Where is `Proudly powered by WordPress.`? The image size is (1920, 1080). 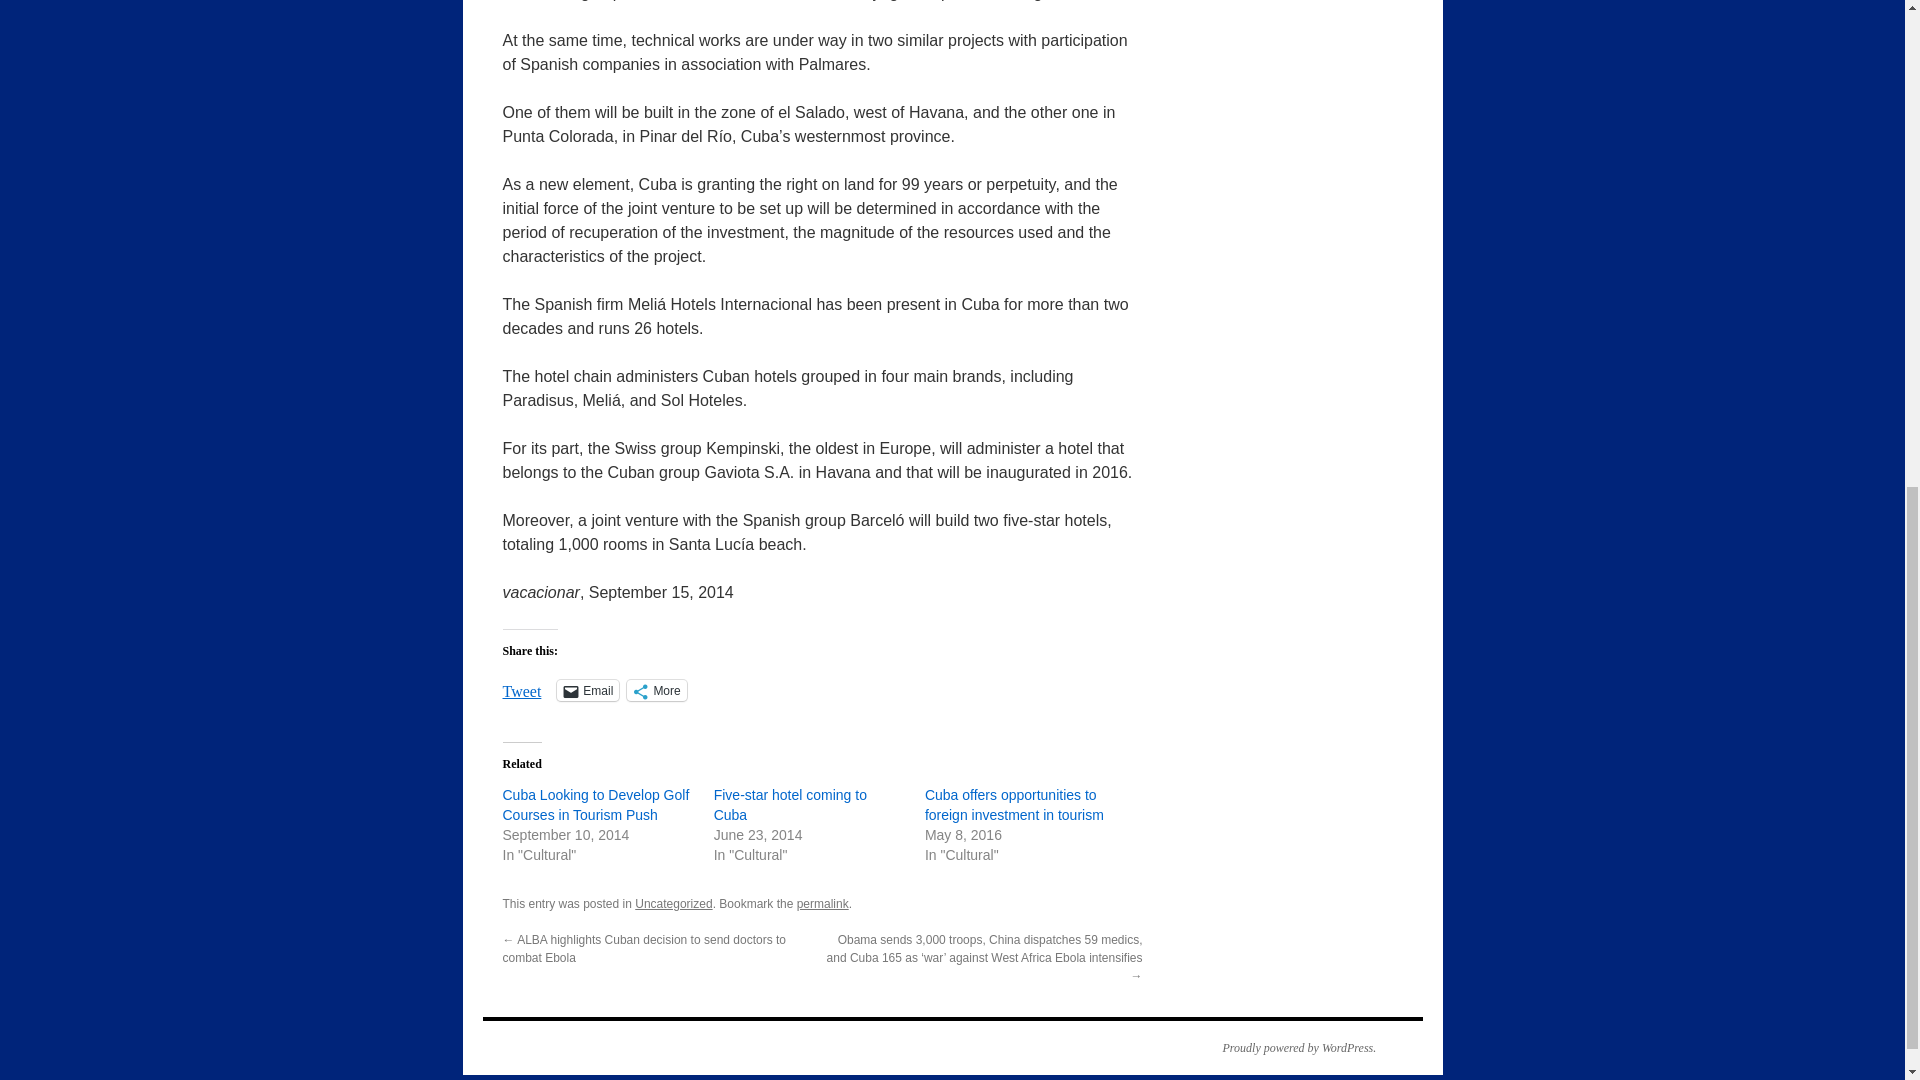
Proudly powered by WordPress. is located at coordinates (1288, 1048).